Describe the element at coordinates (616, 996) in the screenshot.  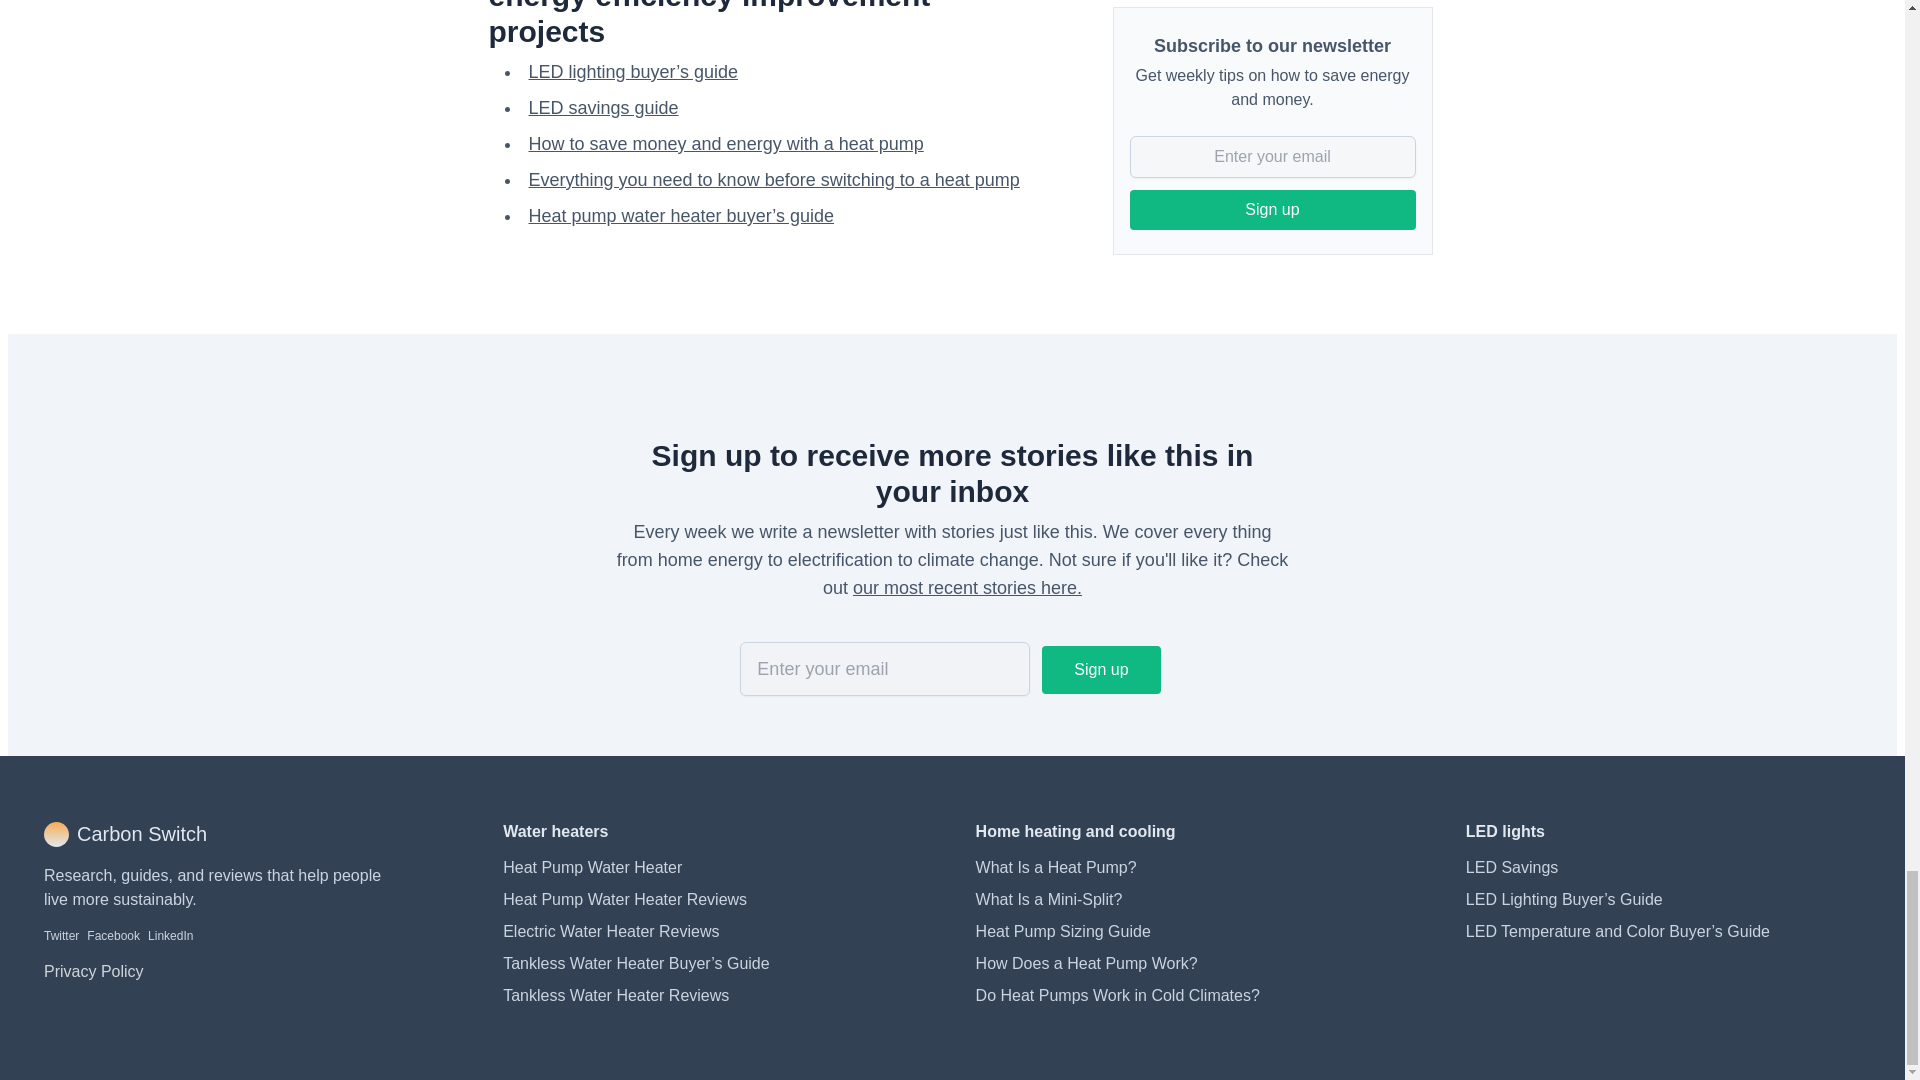
I see `Tankless Water Heater Reviews` at that location.